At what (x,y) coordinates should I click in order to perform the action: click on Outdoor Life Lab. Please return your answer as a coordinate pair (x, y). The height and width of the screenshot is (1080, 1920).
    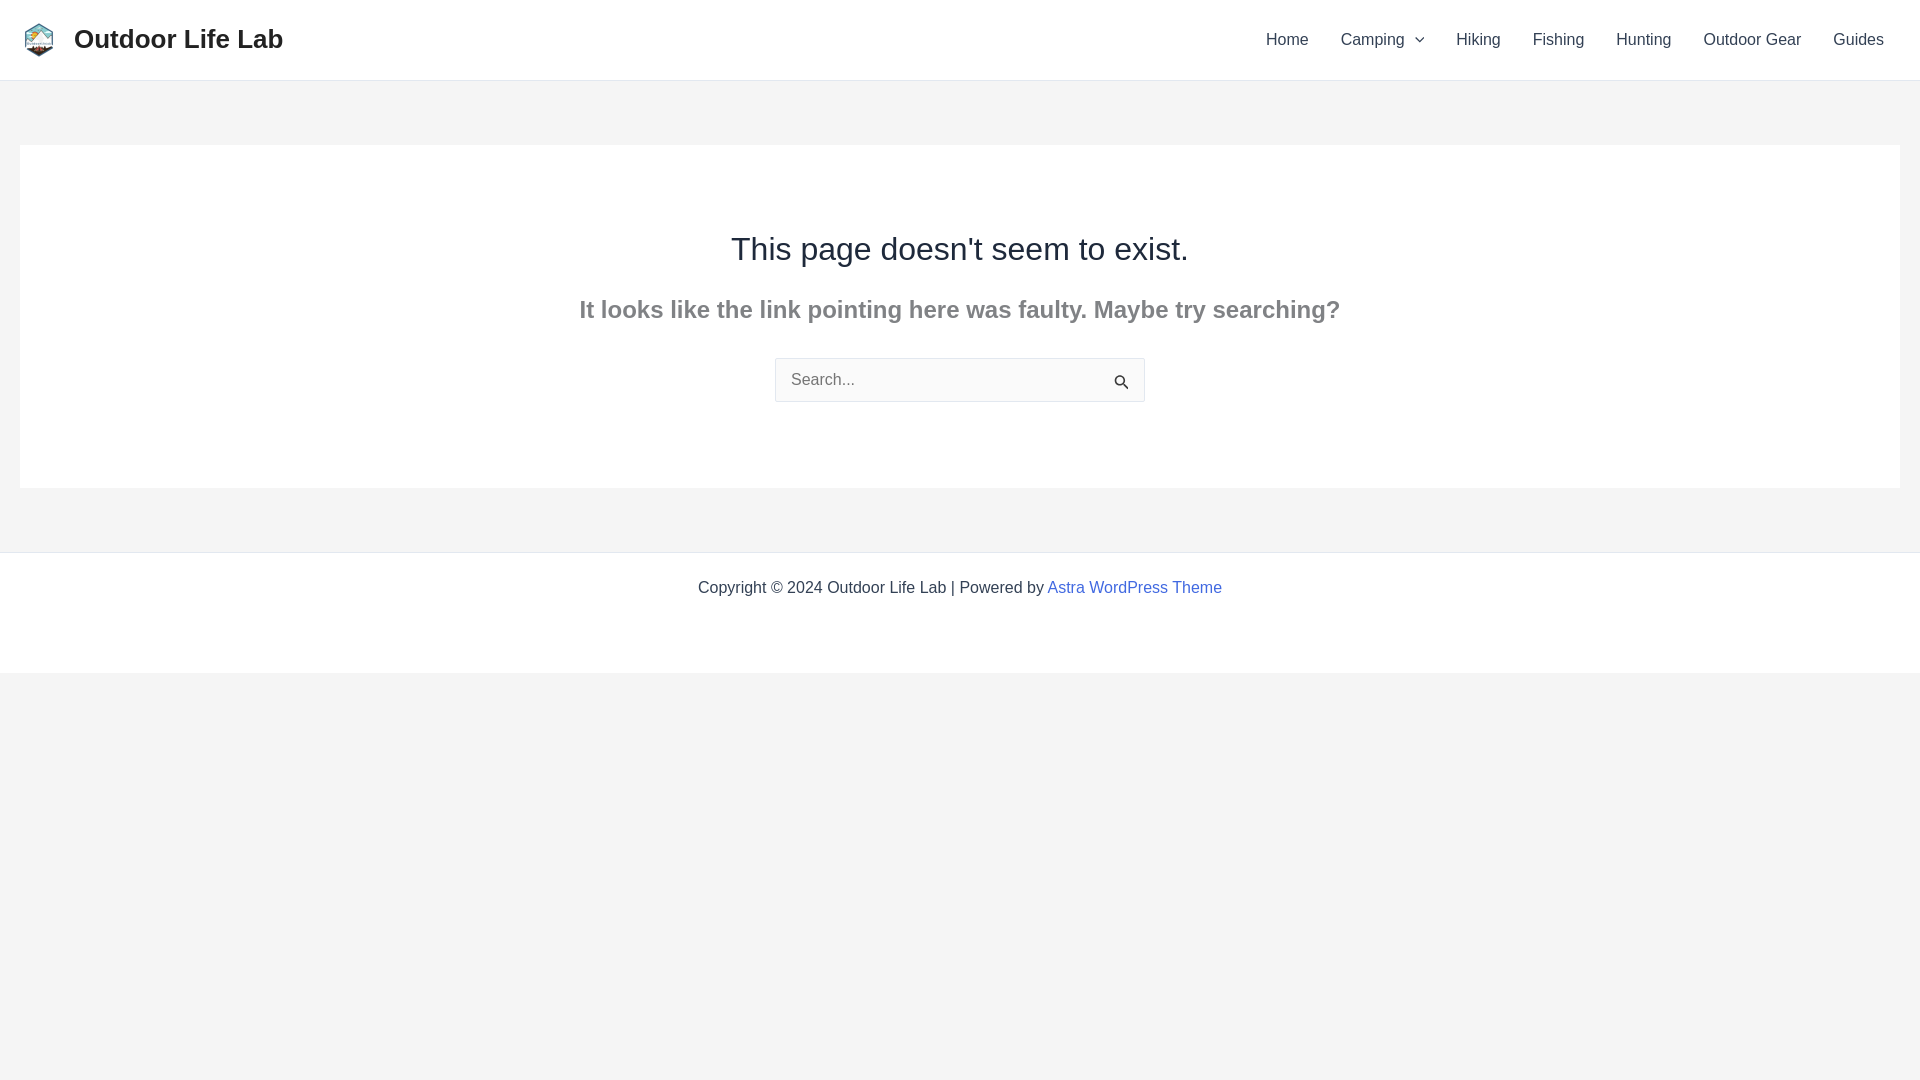
    Looking at the image, I should click on (178, 38).